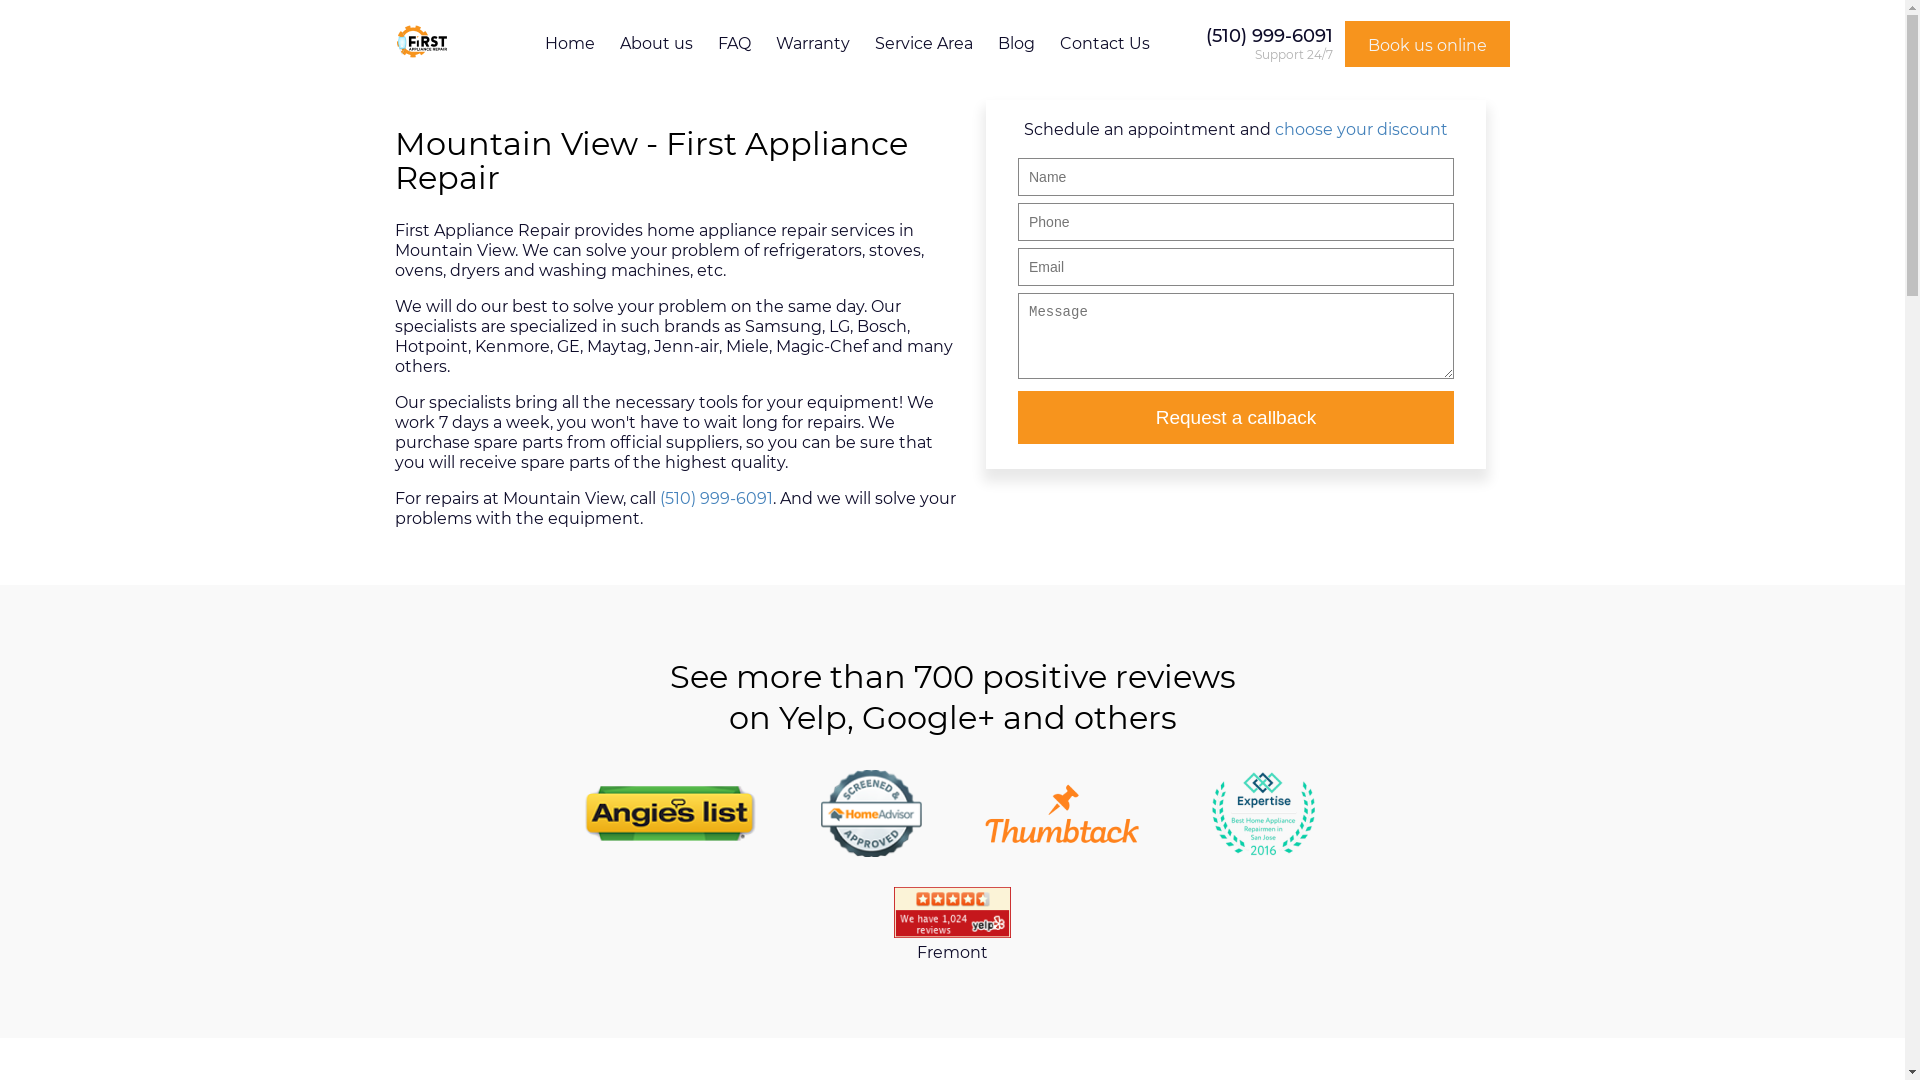  I want to click on FAQ, so click(734, 44).